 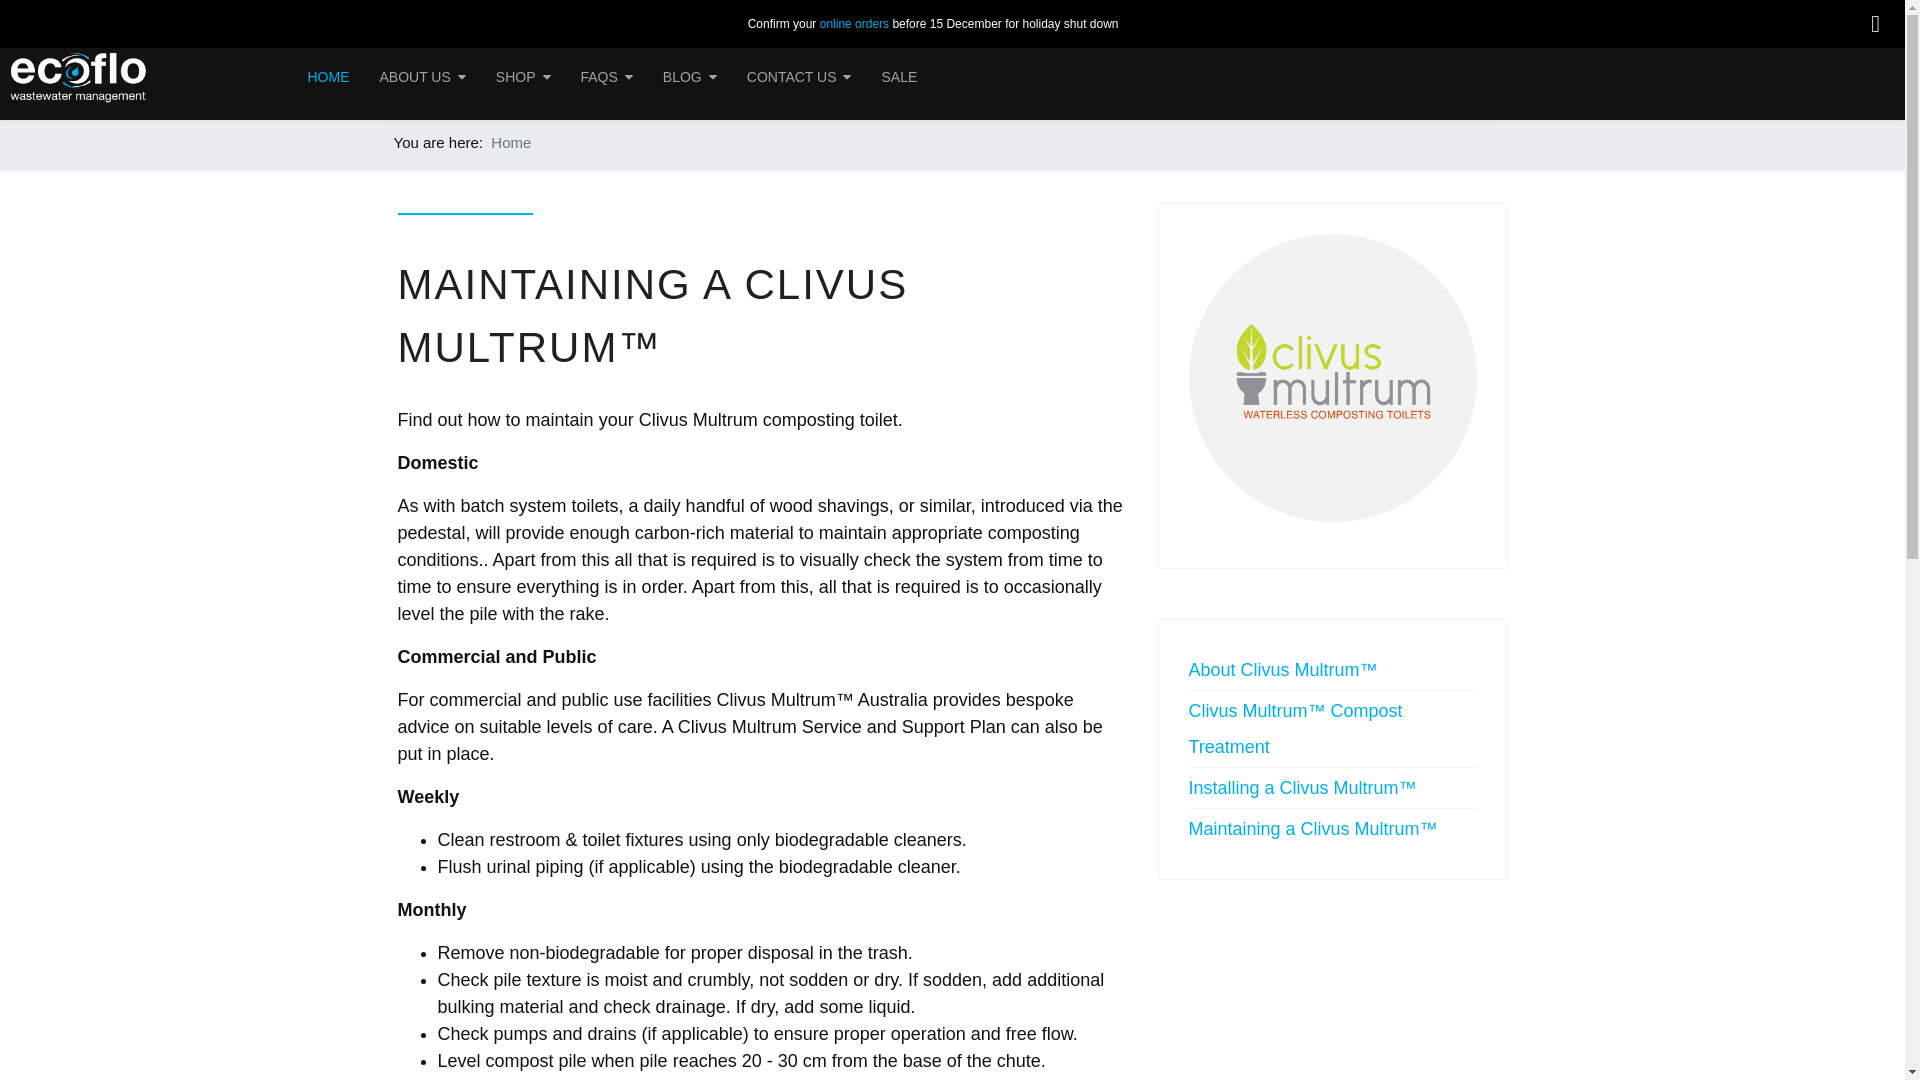 I want to click on HOME, so click(x=328, y=77).